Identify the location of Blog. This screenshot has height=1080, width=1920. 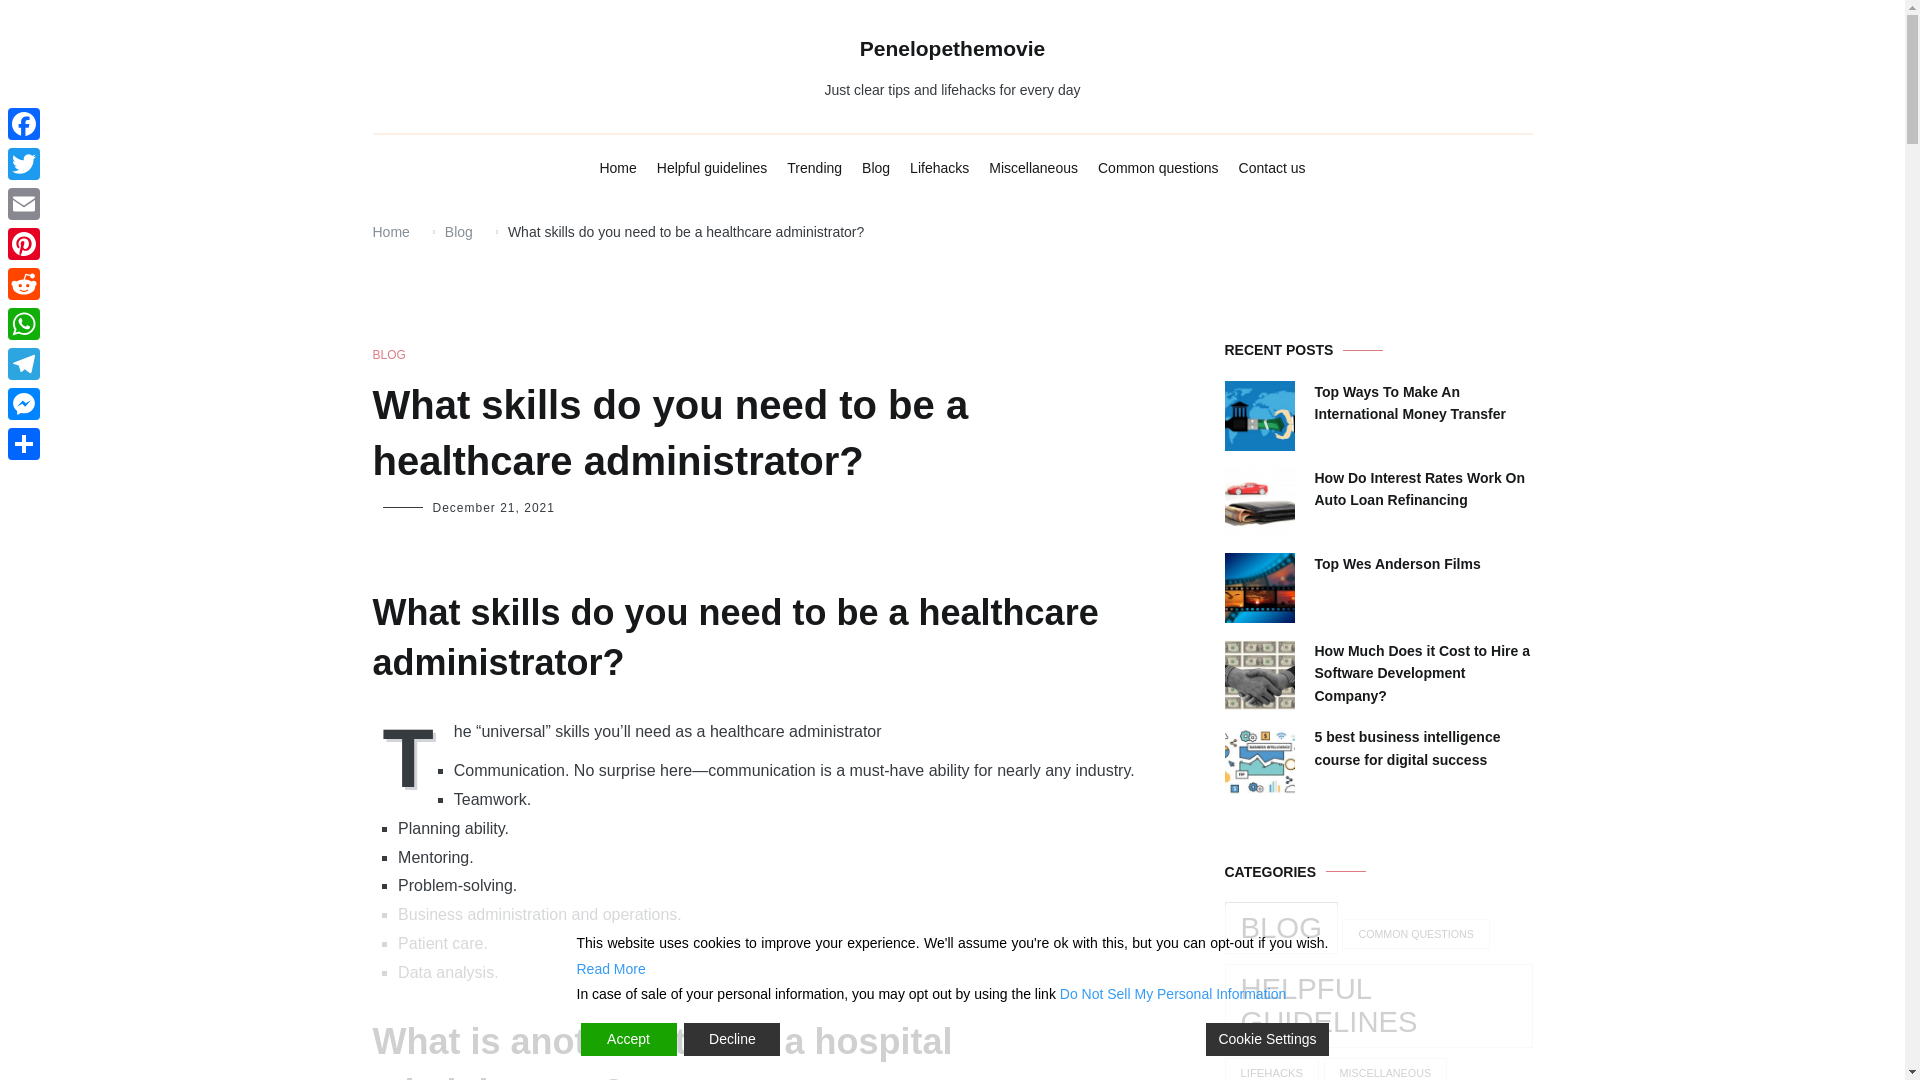
(458, 231).